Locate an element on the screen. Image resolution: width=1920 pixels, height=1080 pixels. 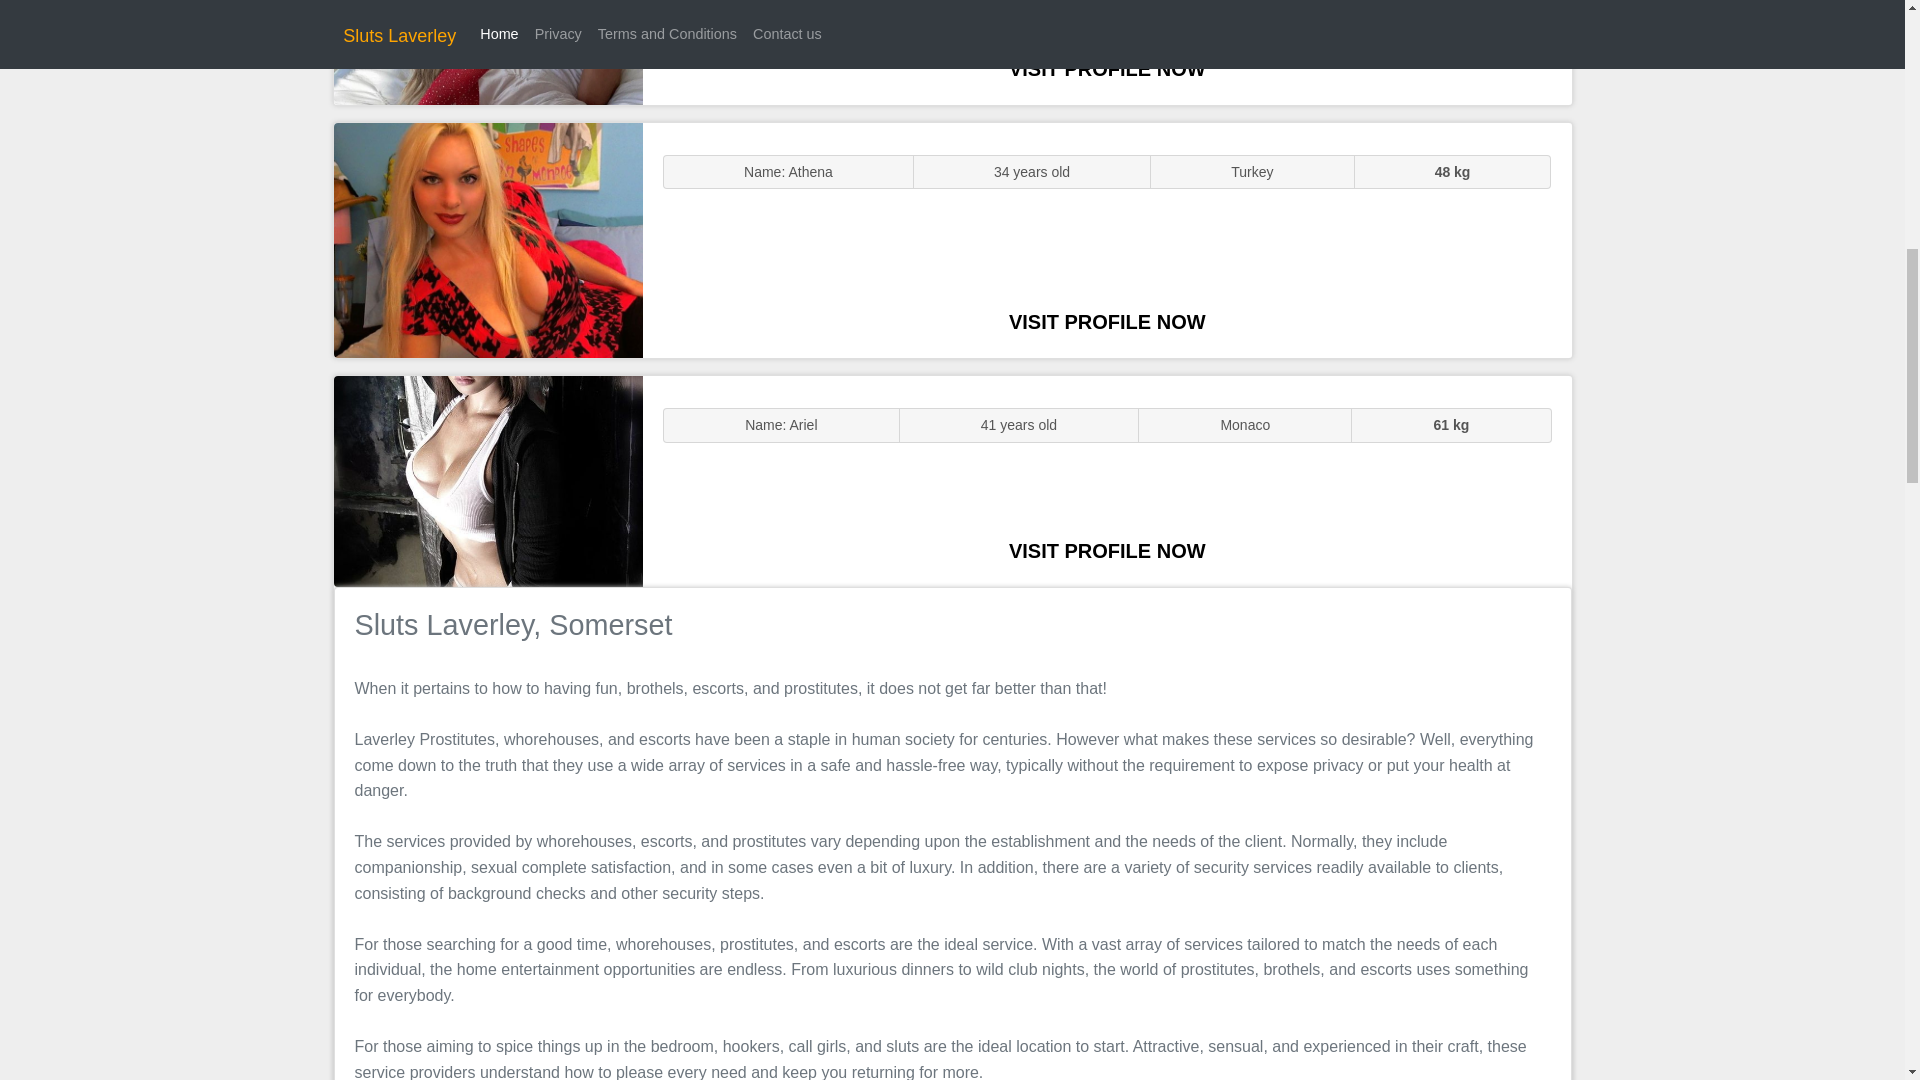
Sluts is located at coordinates (488, 240).